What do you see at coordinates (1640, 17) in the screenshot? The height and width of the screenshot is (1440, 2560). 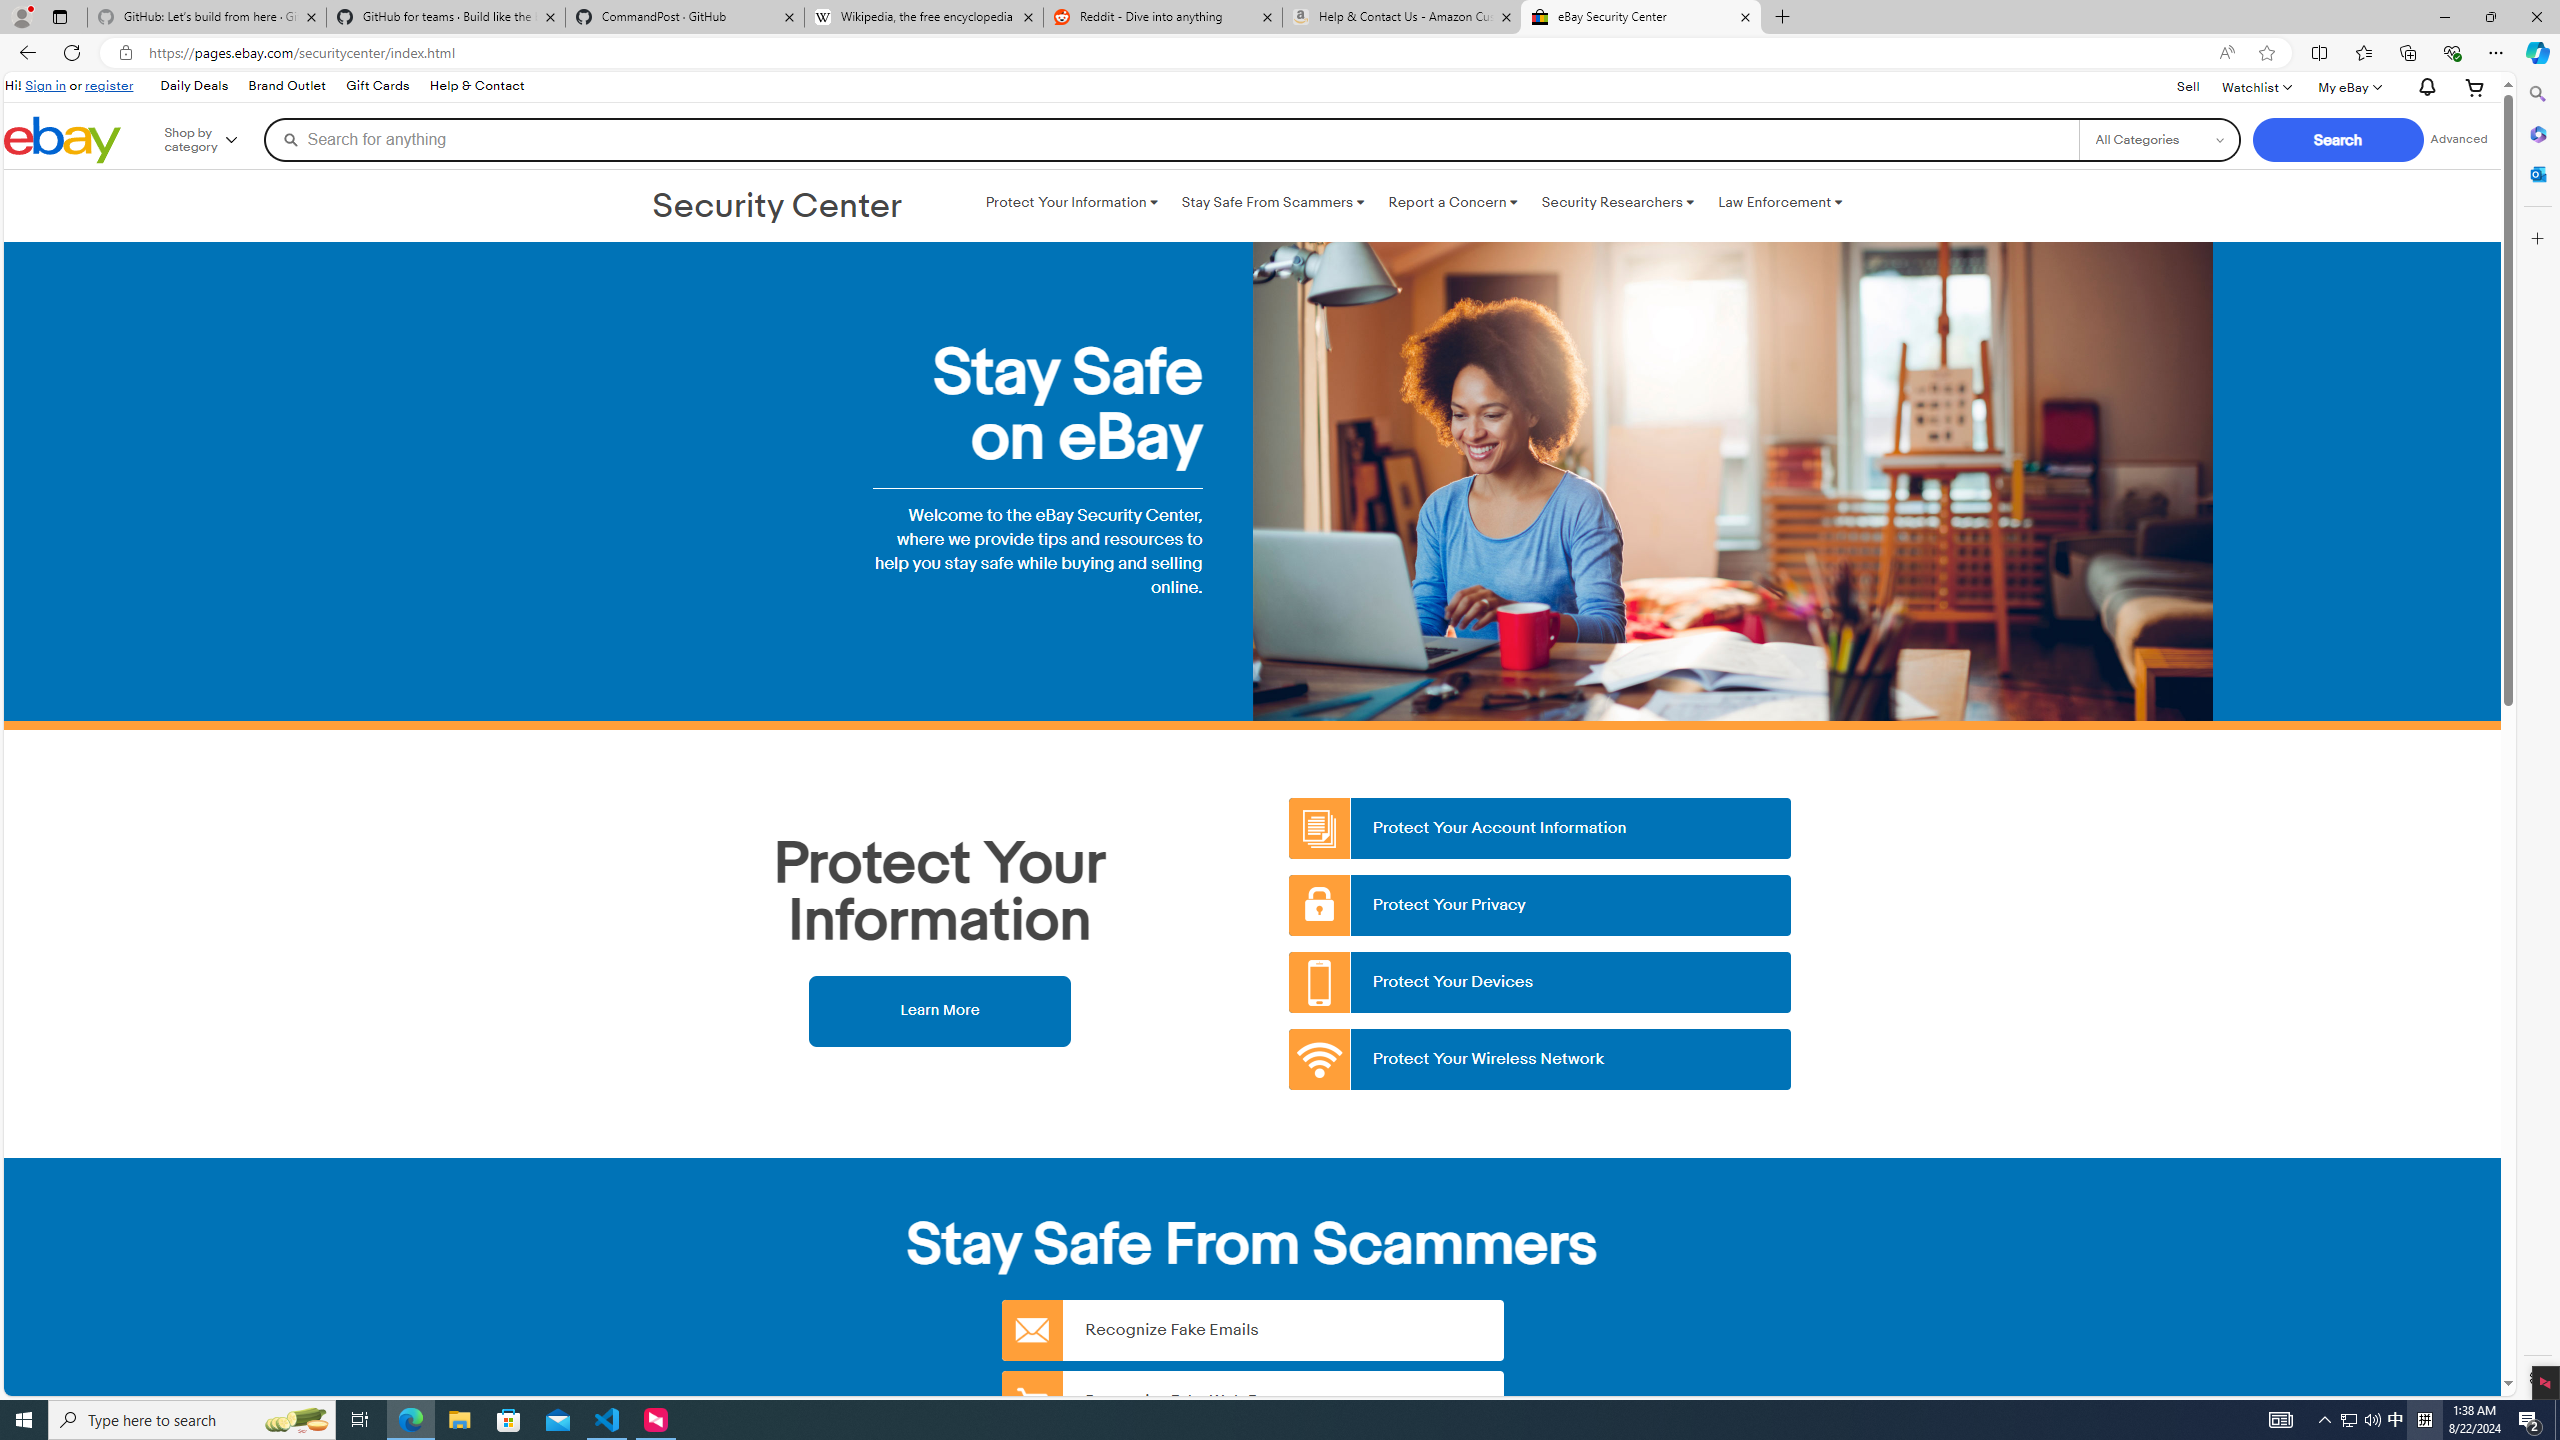 I see `eBay Security Center` at bounding box center [1640, 17].